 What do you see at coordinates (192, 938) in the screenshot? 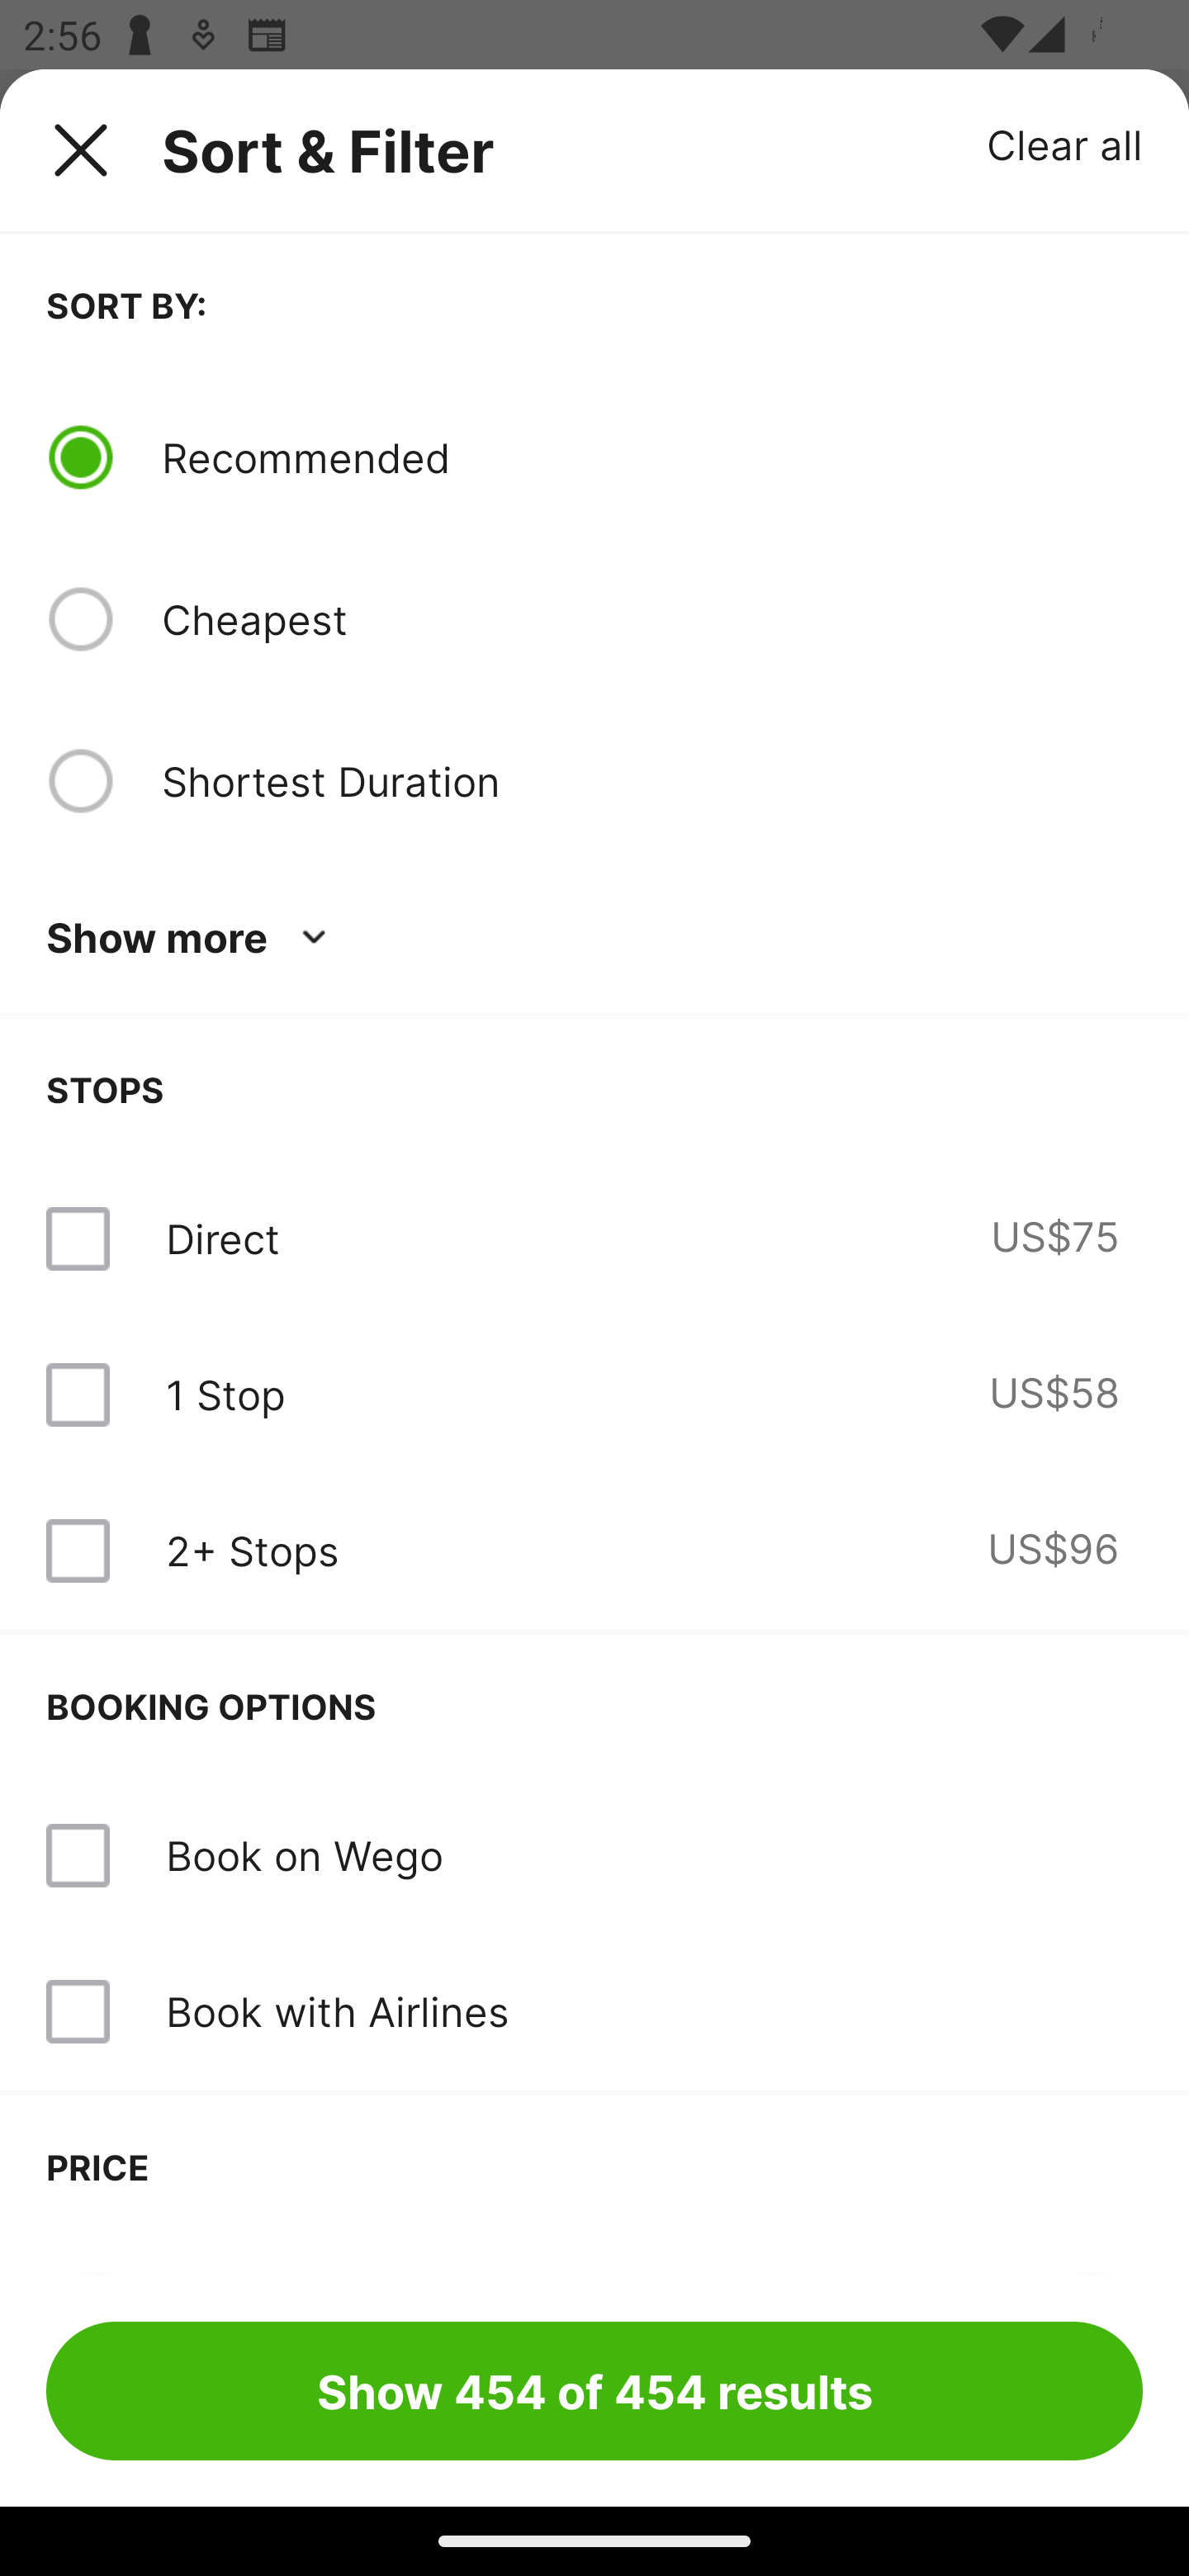
I see `Show more` at bounding box center [192, 938].